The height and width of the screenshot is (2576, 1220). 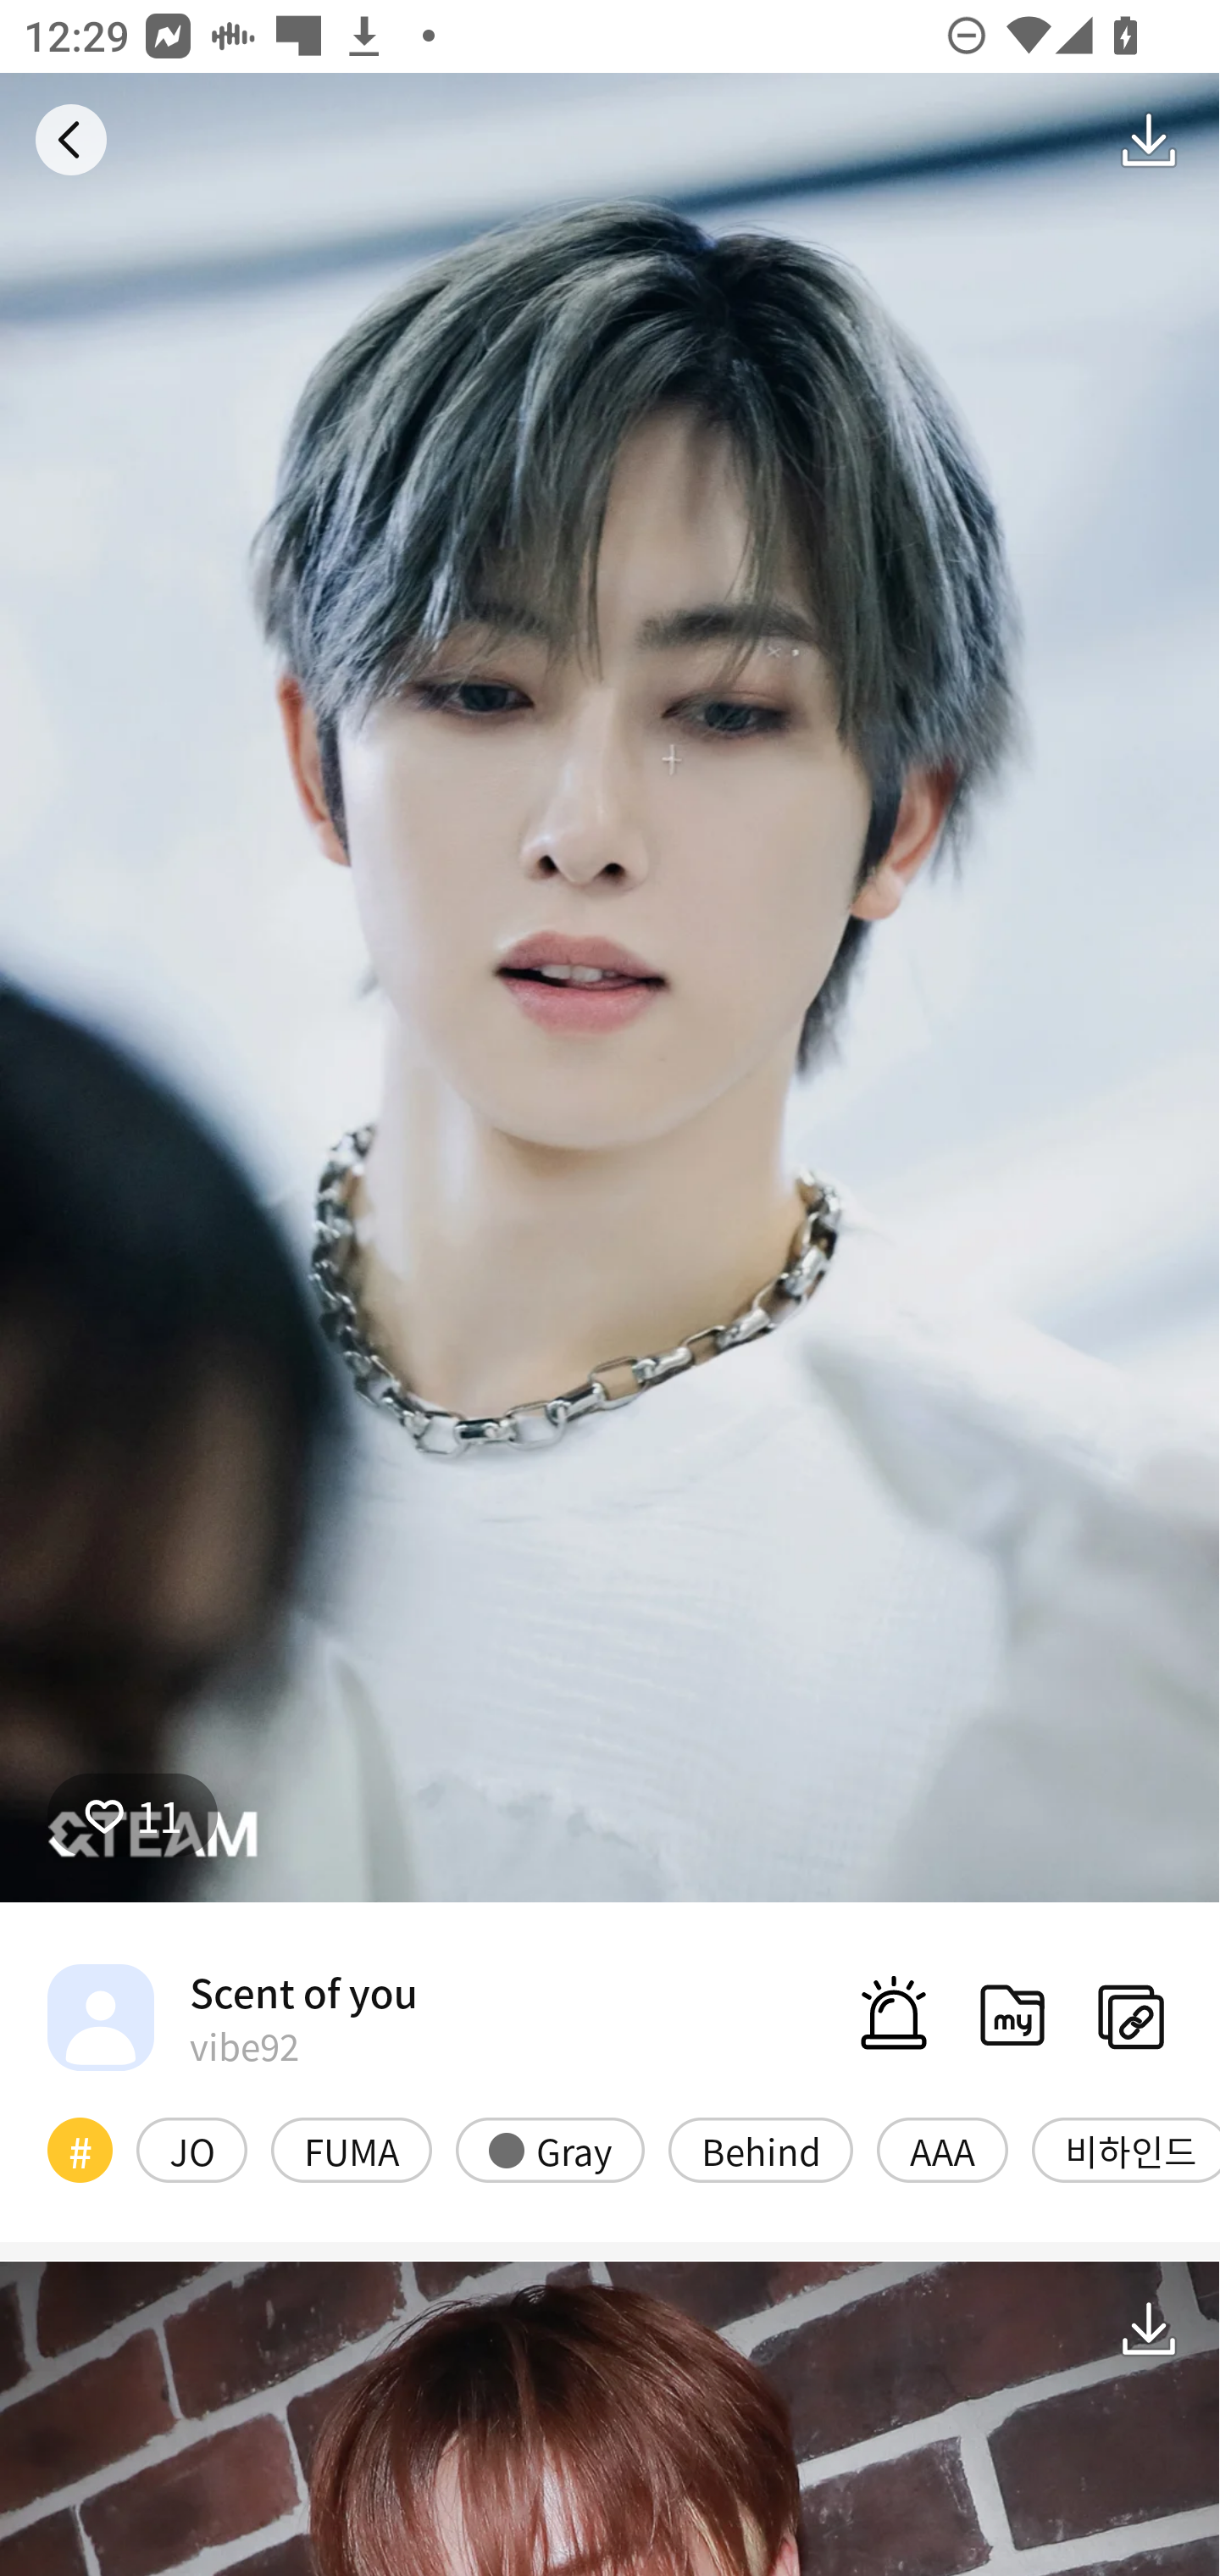 I want to click on FUMA, so click(x=351, y=2149).